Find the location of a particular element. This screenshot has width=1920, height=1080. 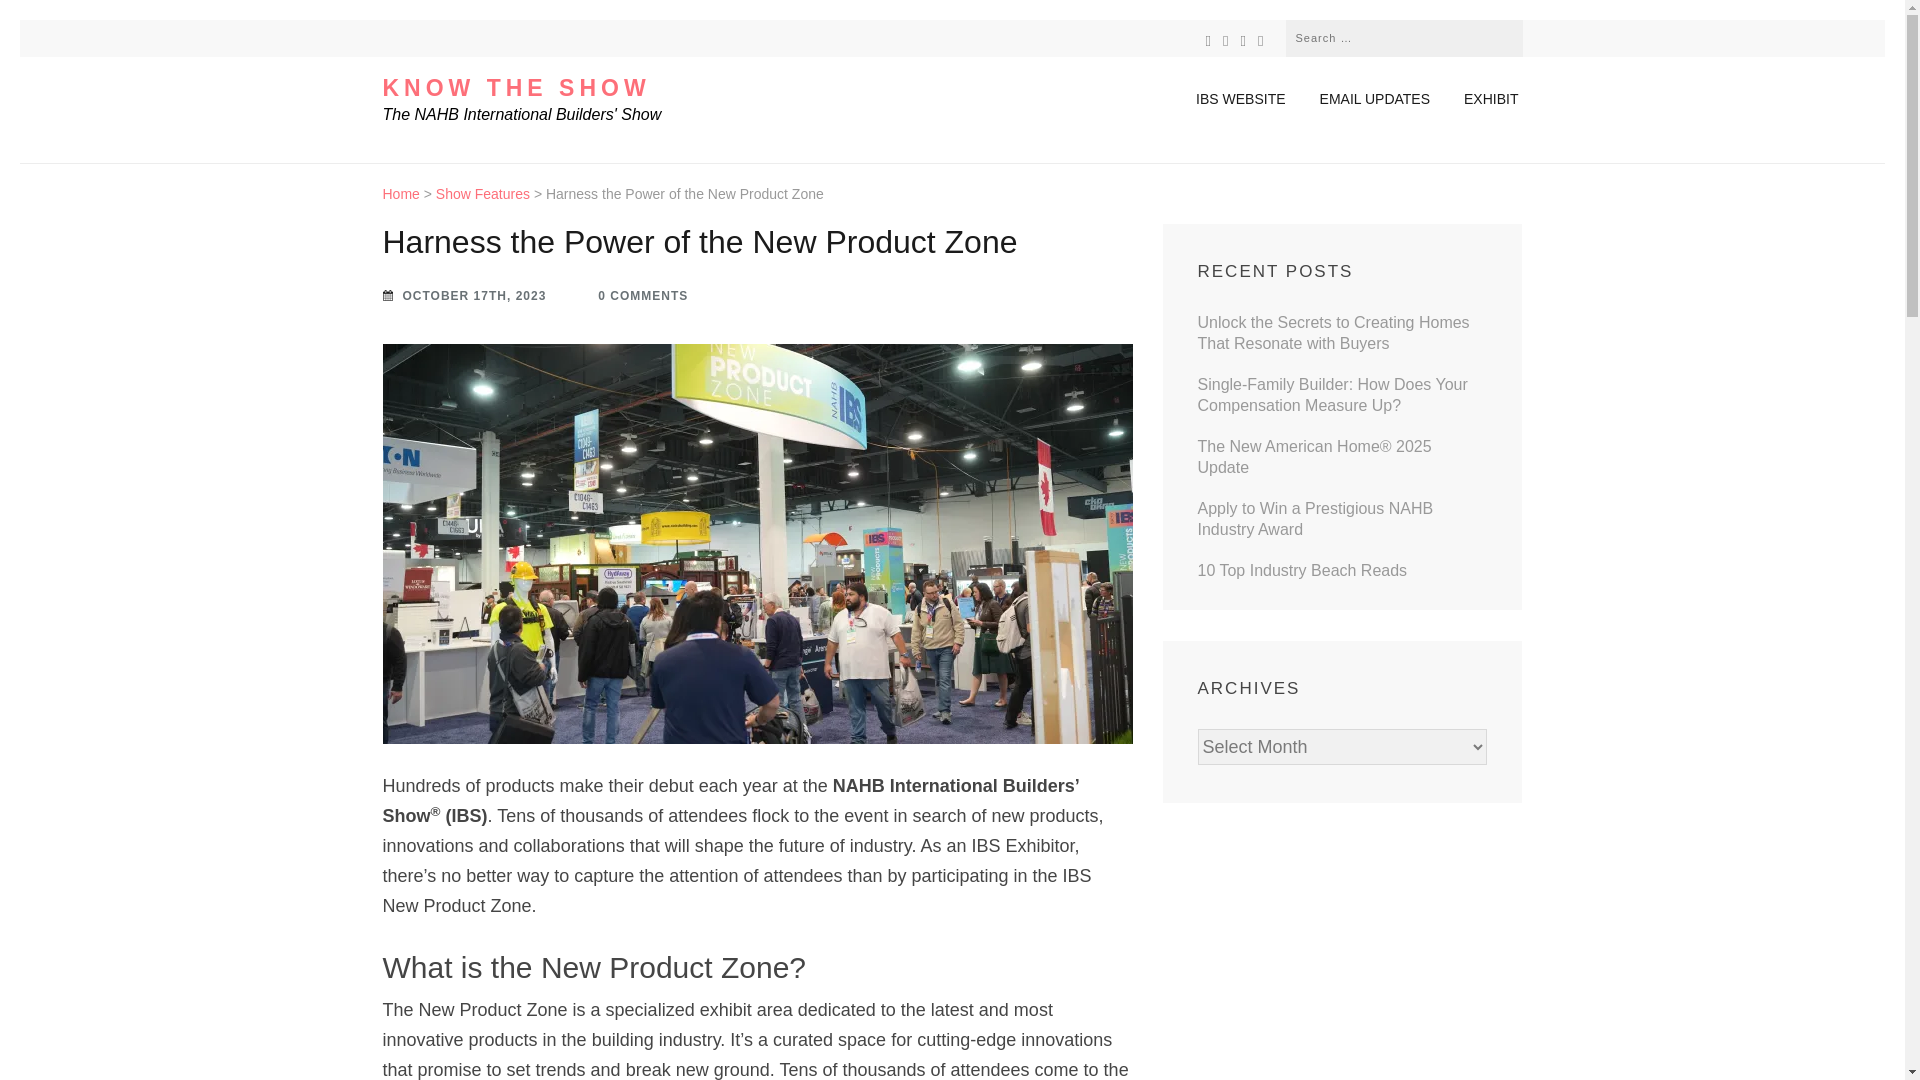

0 COMMENTS is located at coordinates (632, 296).